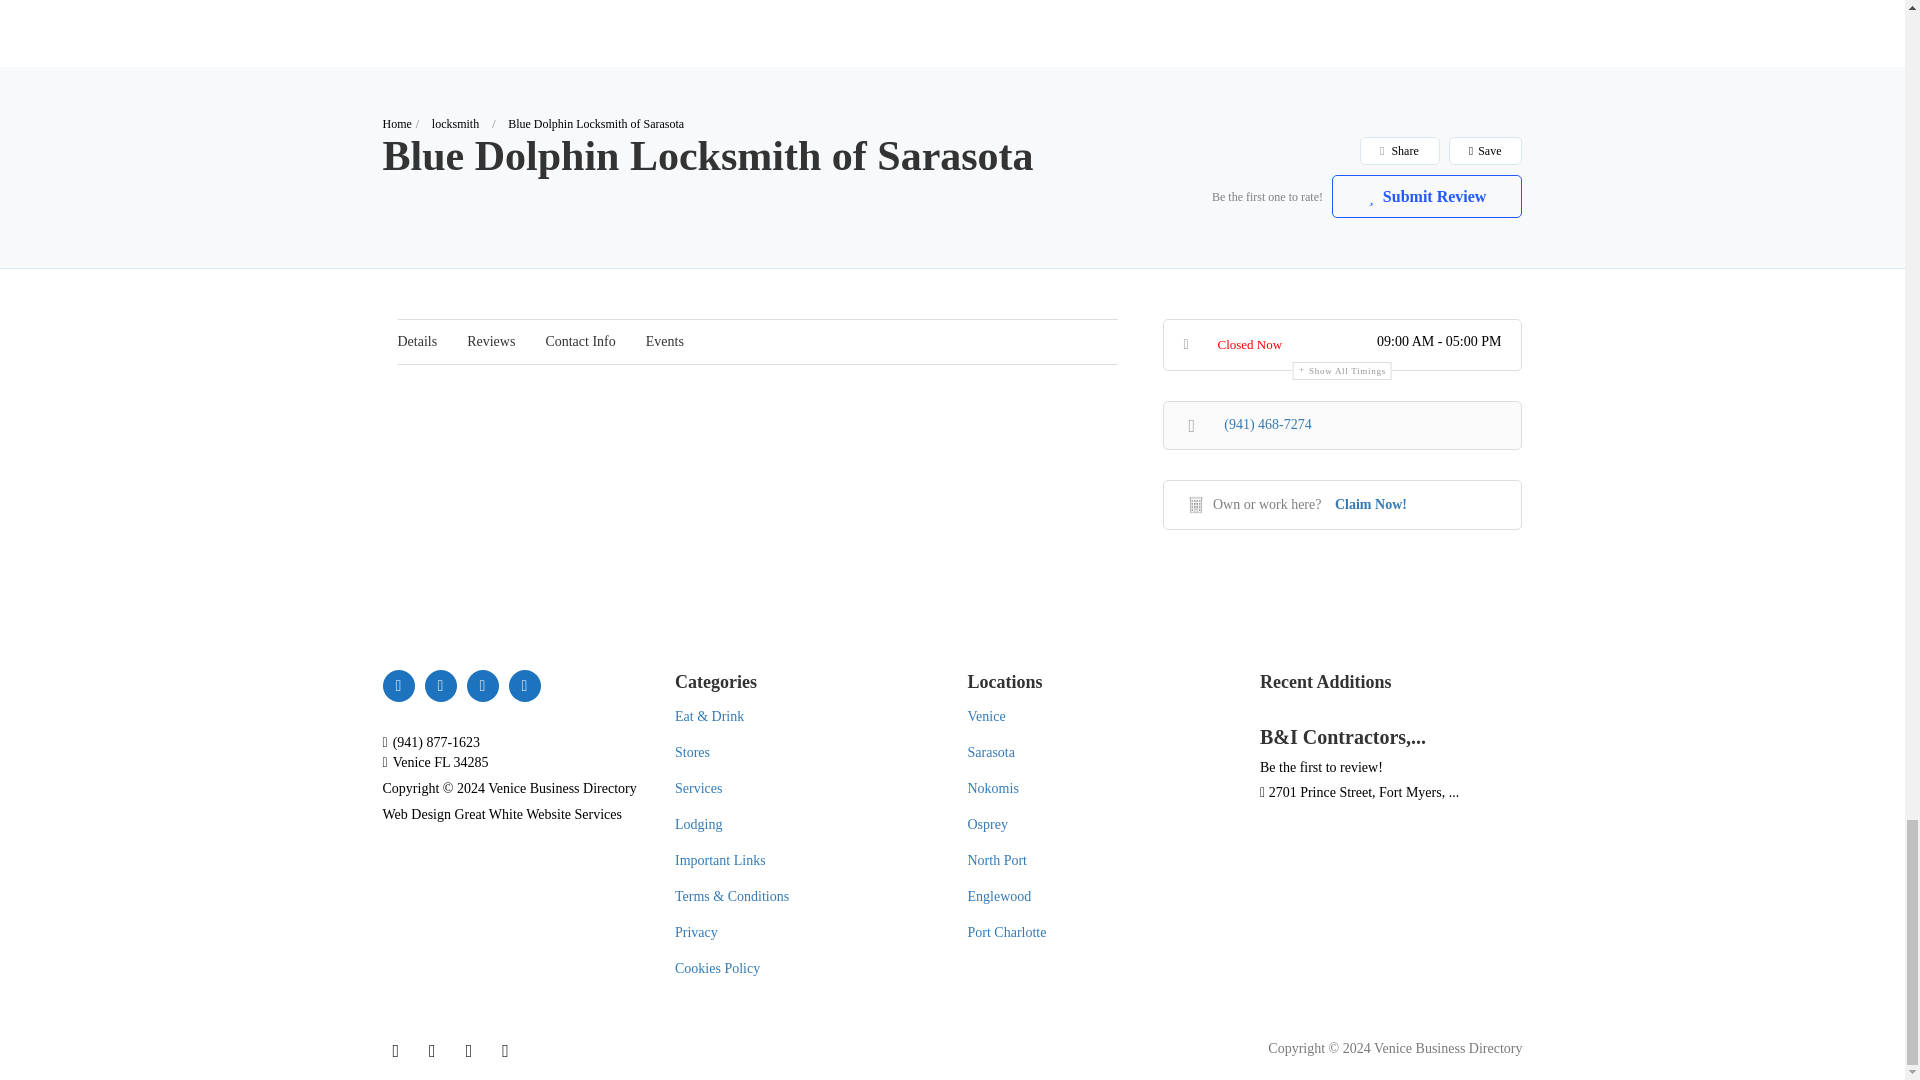  Describe the element at coordinates (455, 123) in the screenshot. I see `locksmith` at that location.